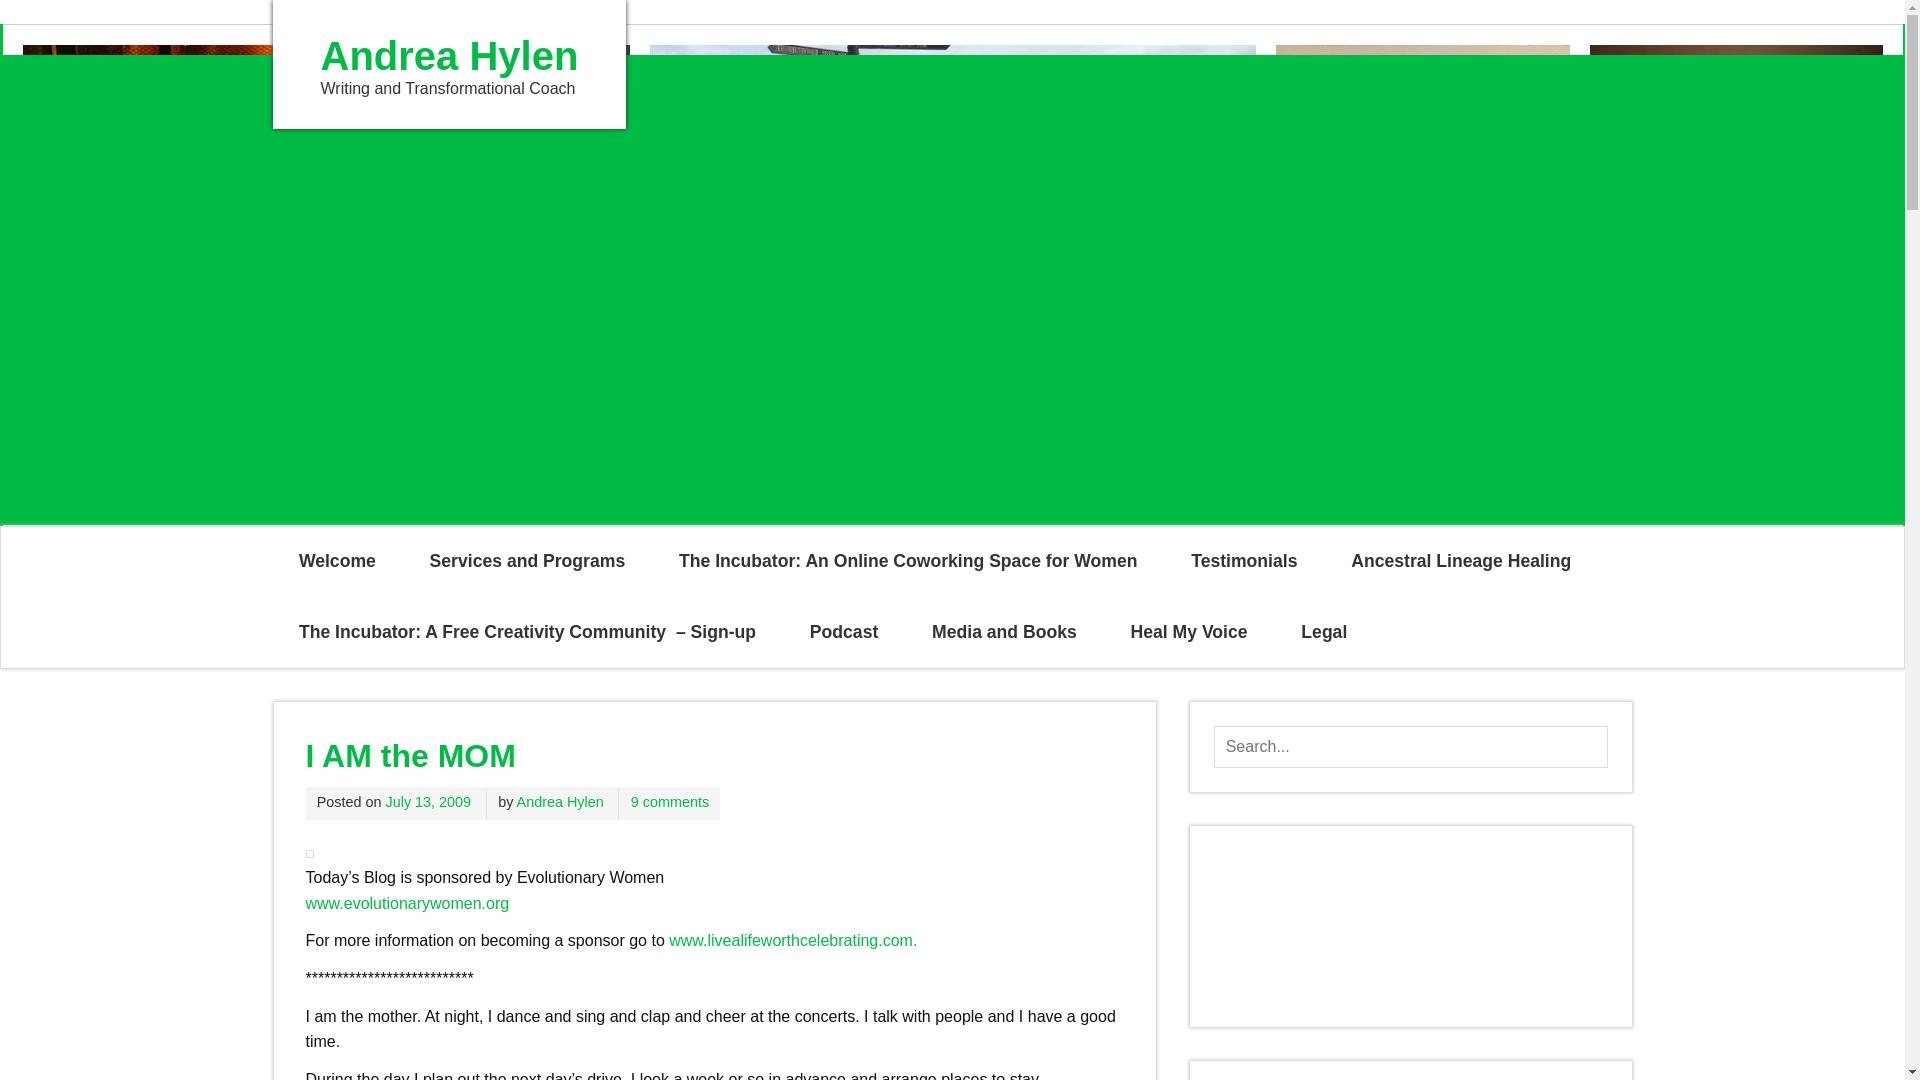 This screenshot has height=1080, width=1920. Describe the element at coordinates (448, 55) in the screenshot. I see `Andrea Hylen` at that location.